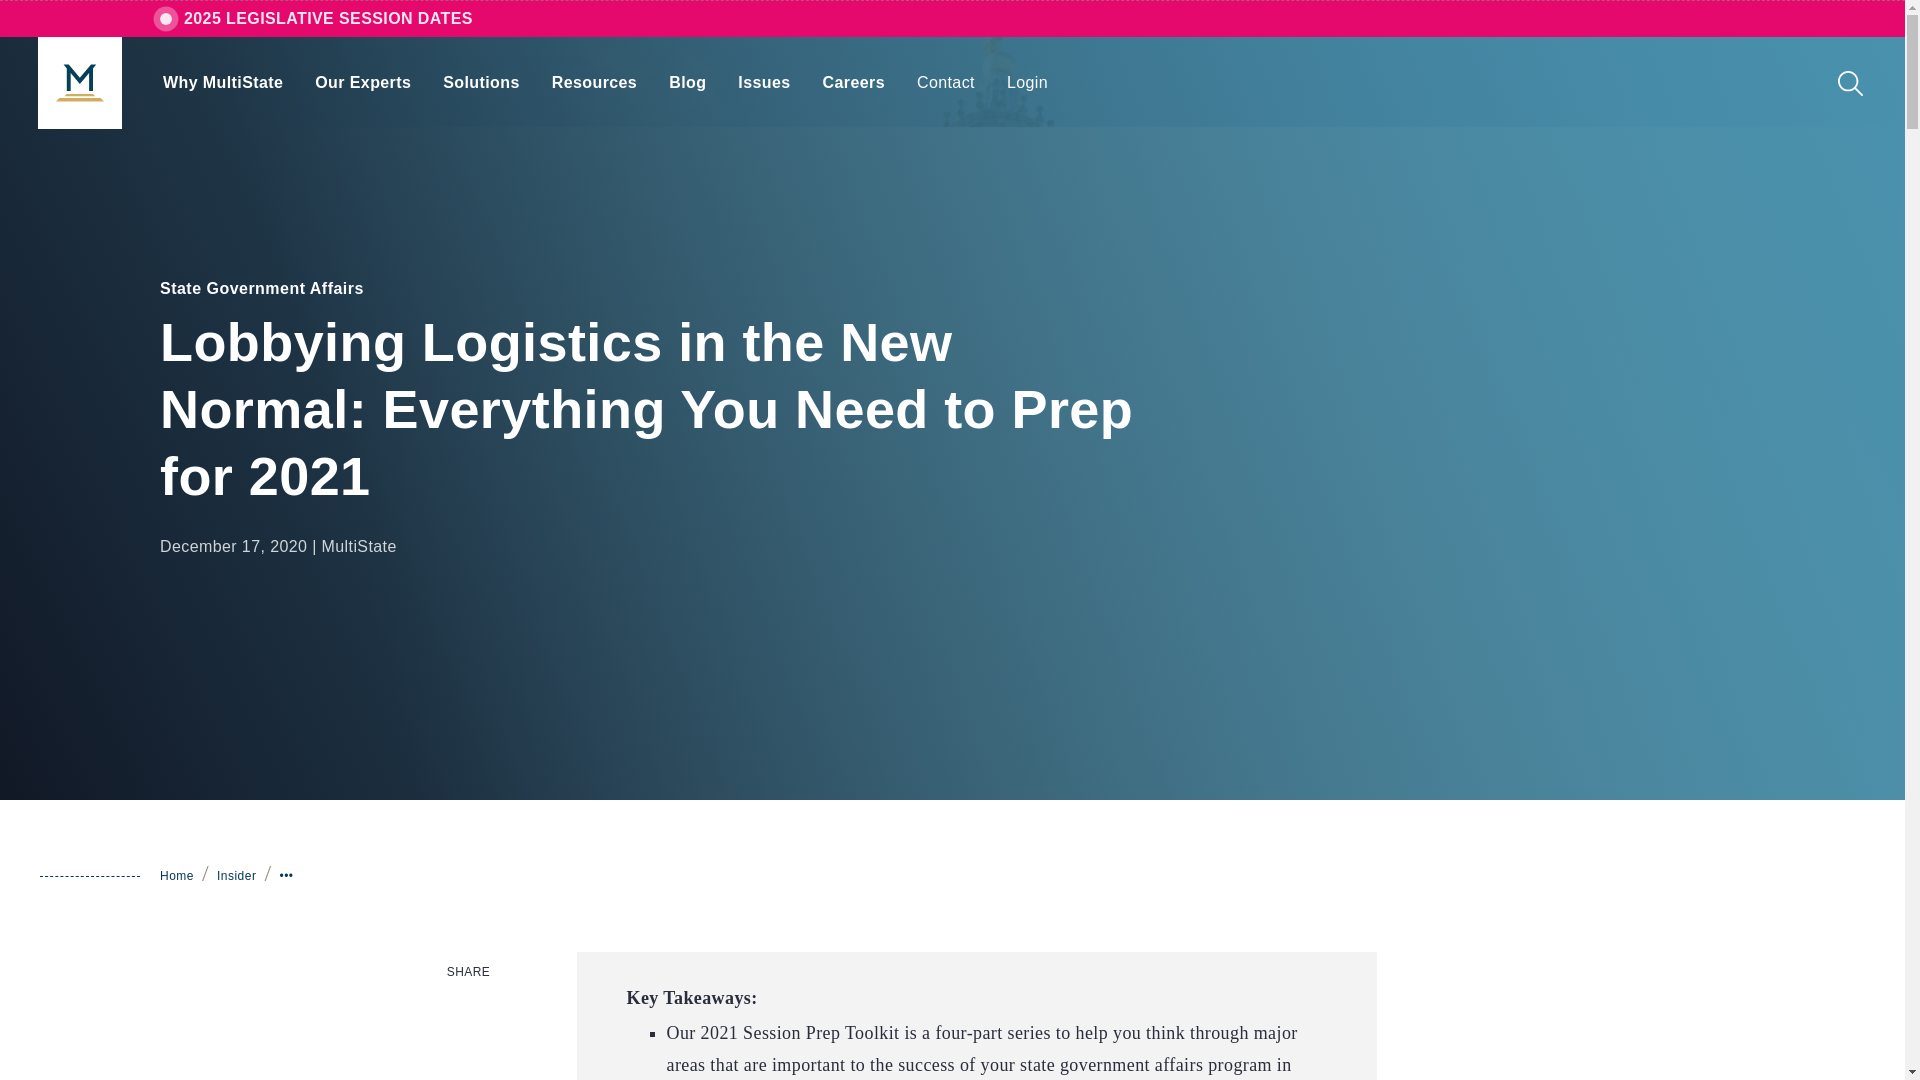  I want to click on 2025 LEGISLATIVE SESSION DATES, so click(328, 18).